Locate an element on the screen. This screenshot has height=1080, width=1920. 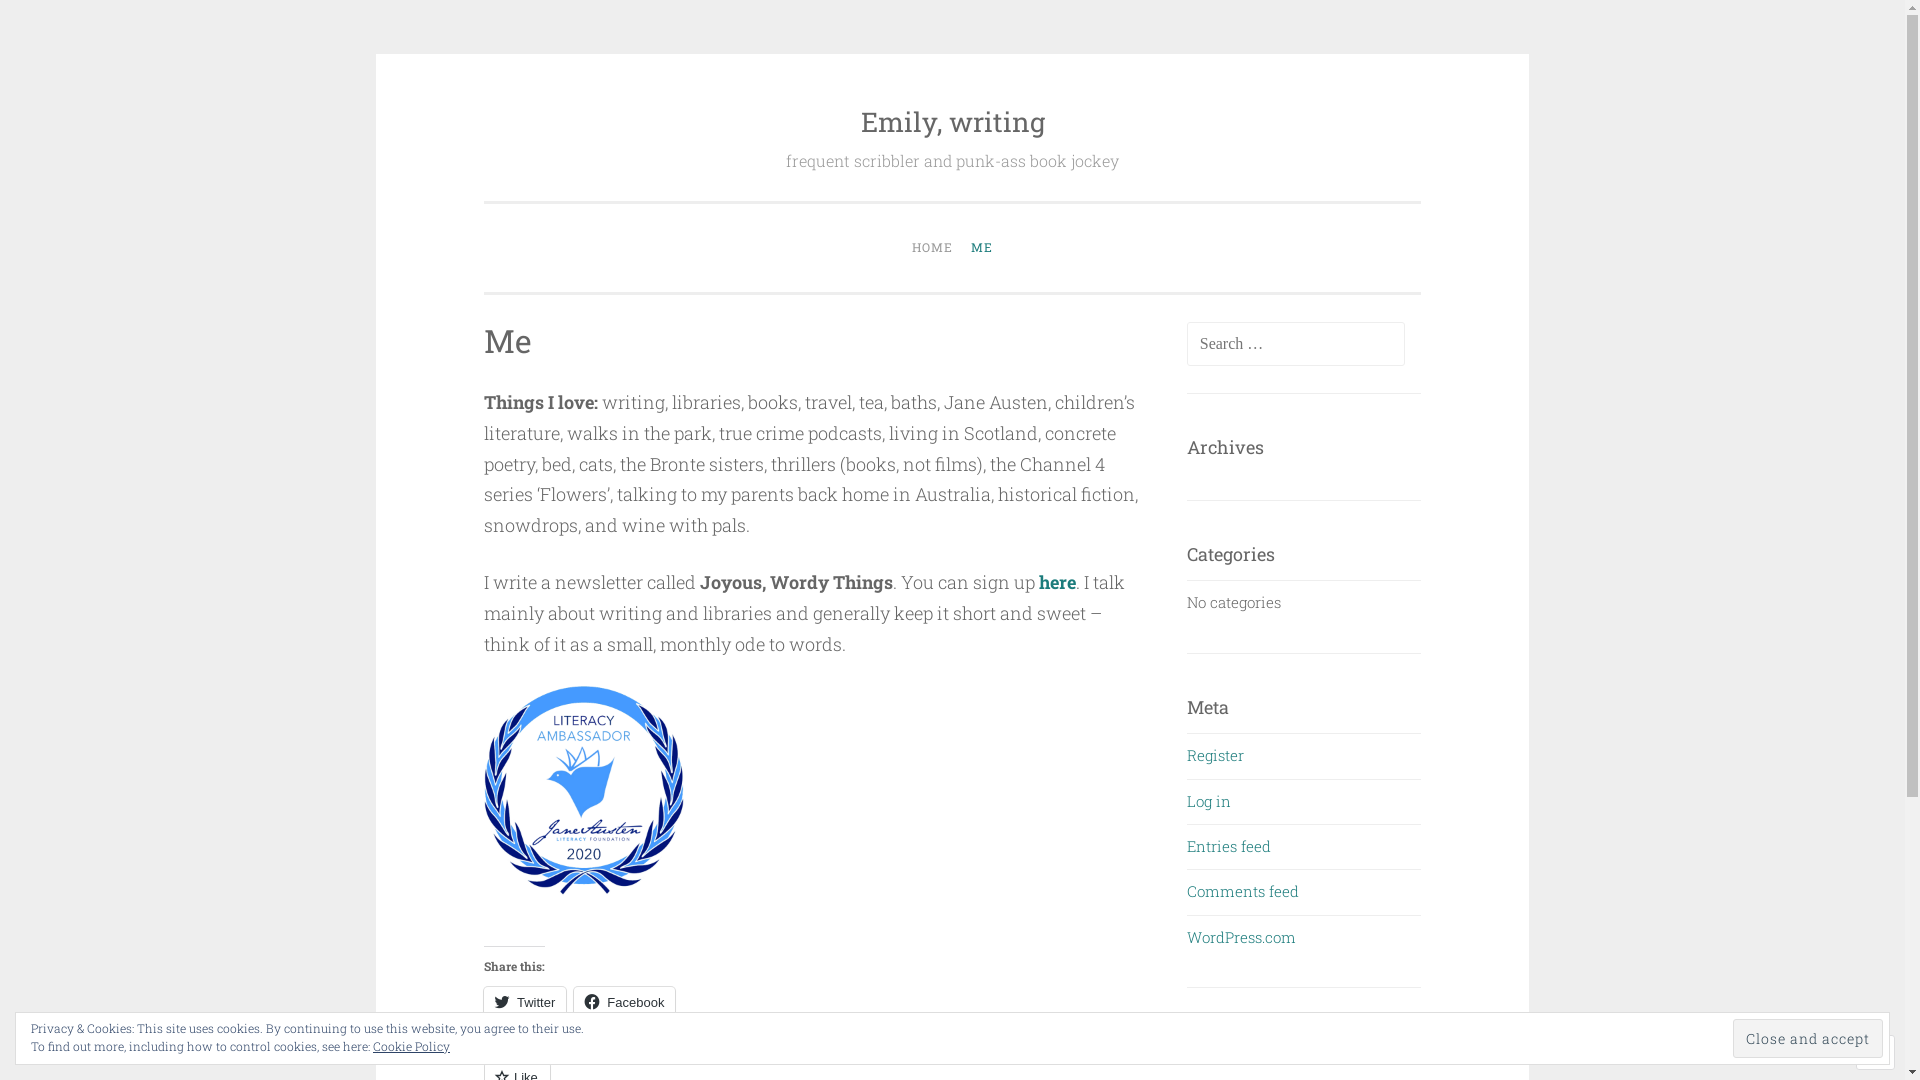
Cookie Policy is located at coordinates (412, 1046).